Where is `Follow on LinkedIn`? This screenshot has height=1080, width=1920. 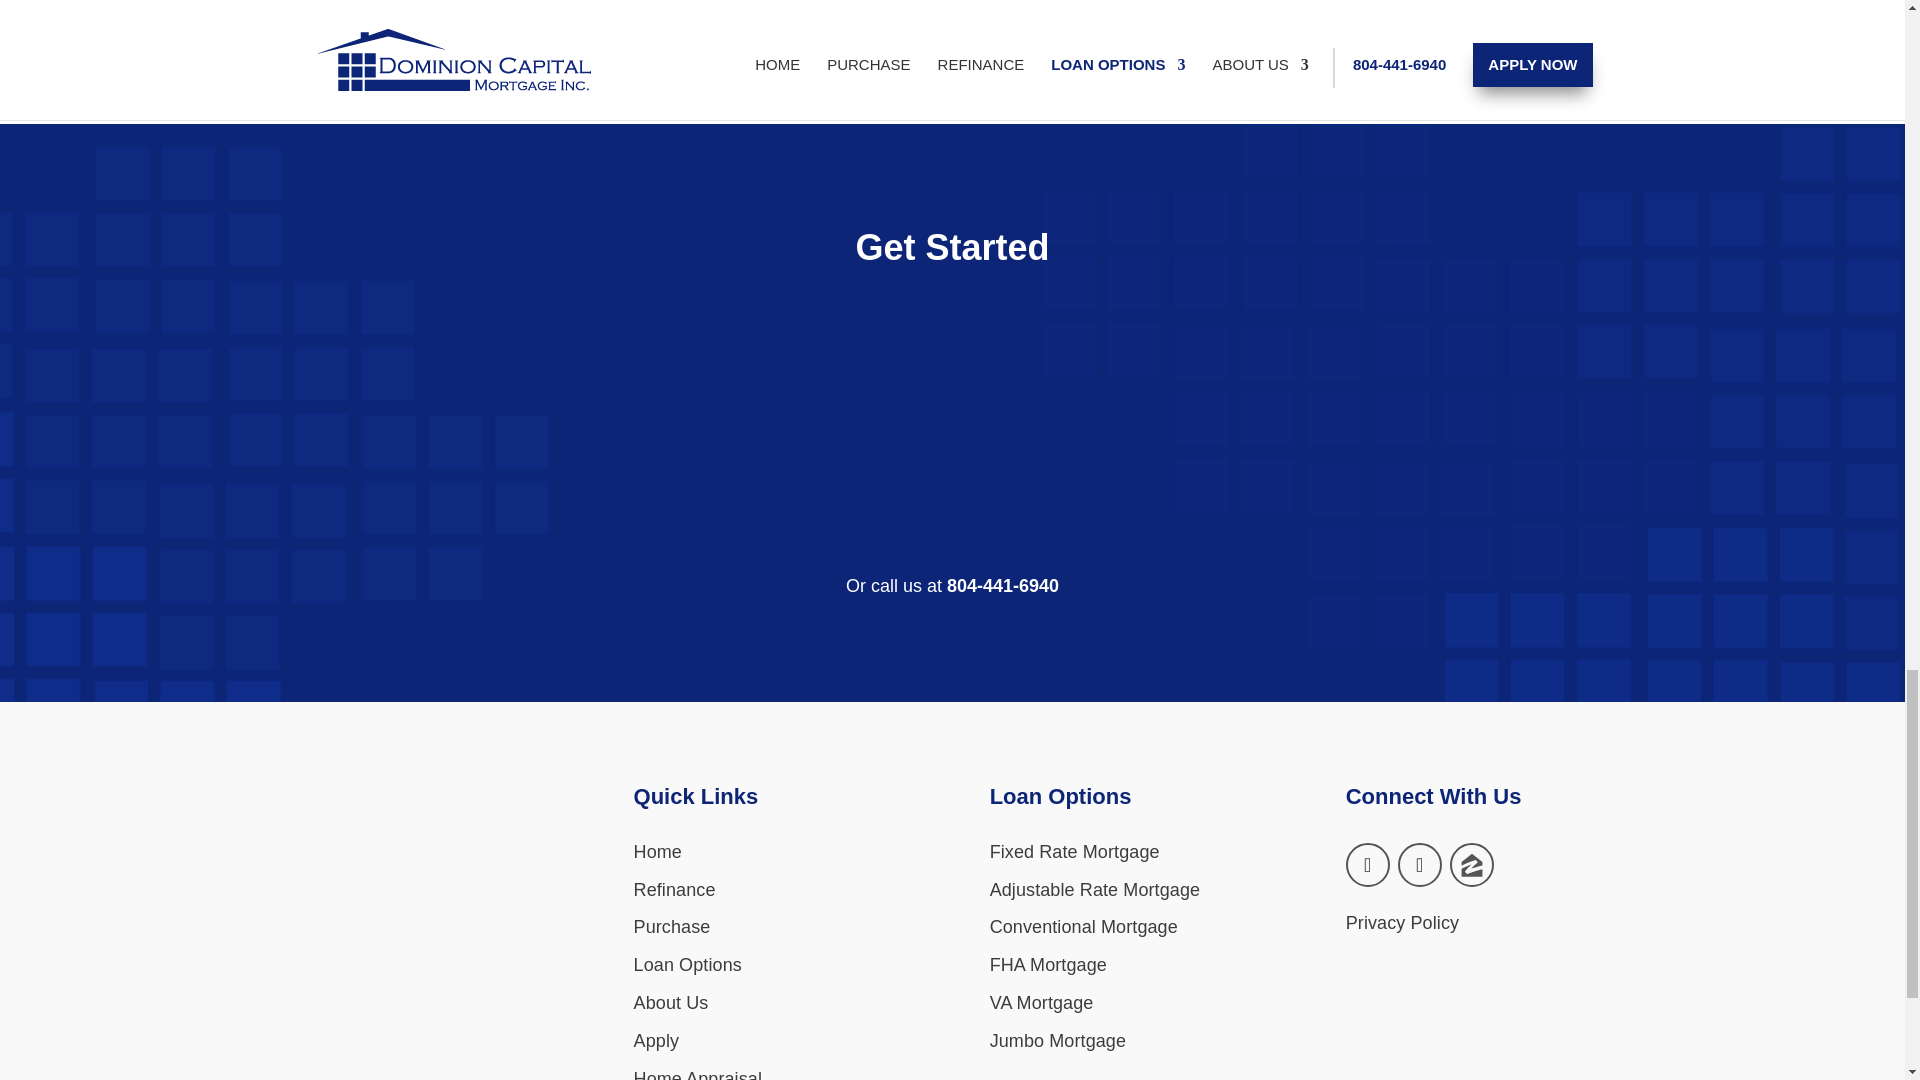
Follow on LinkedIn is located at coordinates (1419, 864).